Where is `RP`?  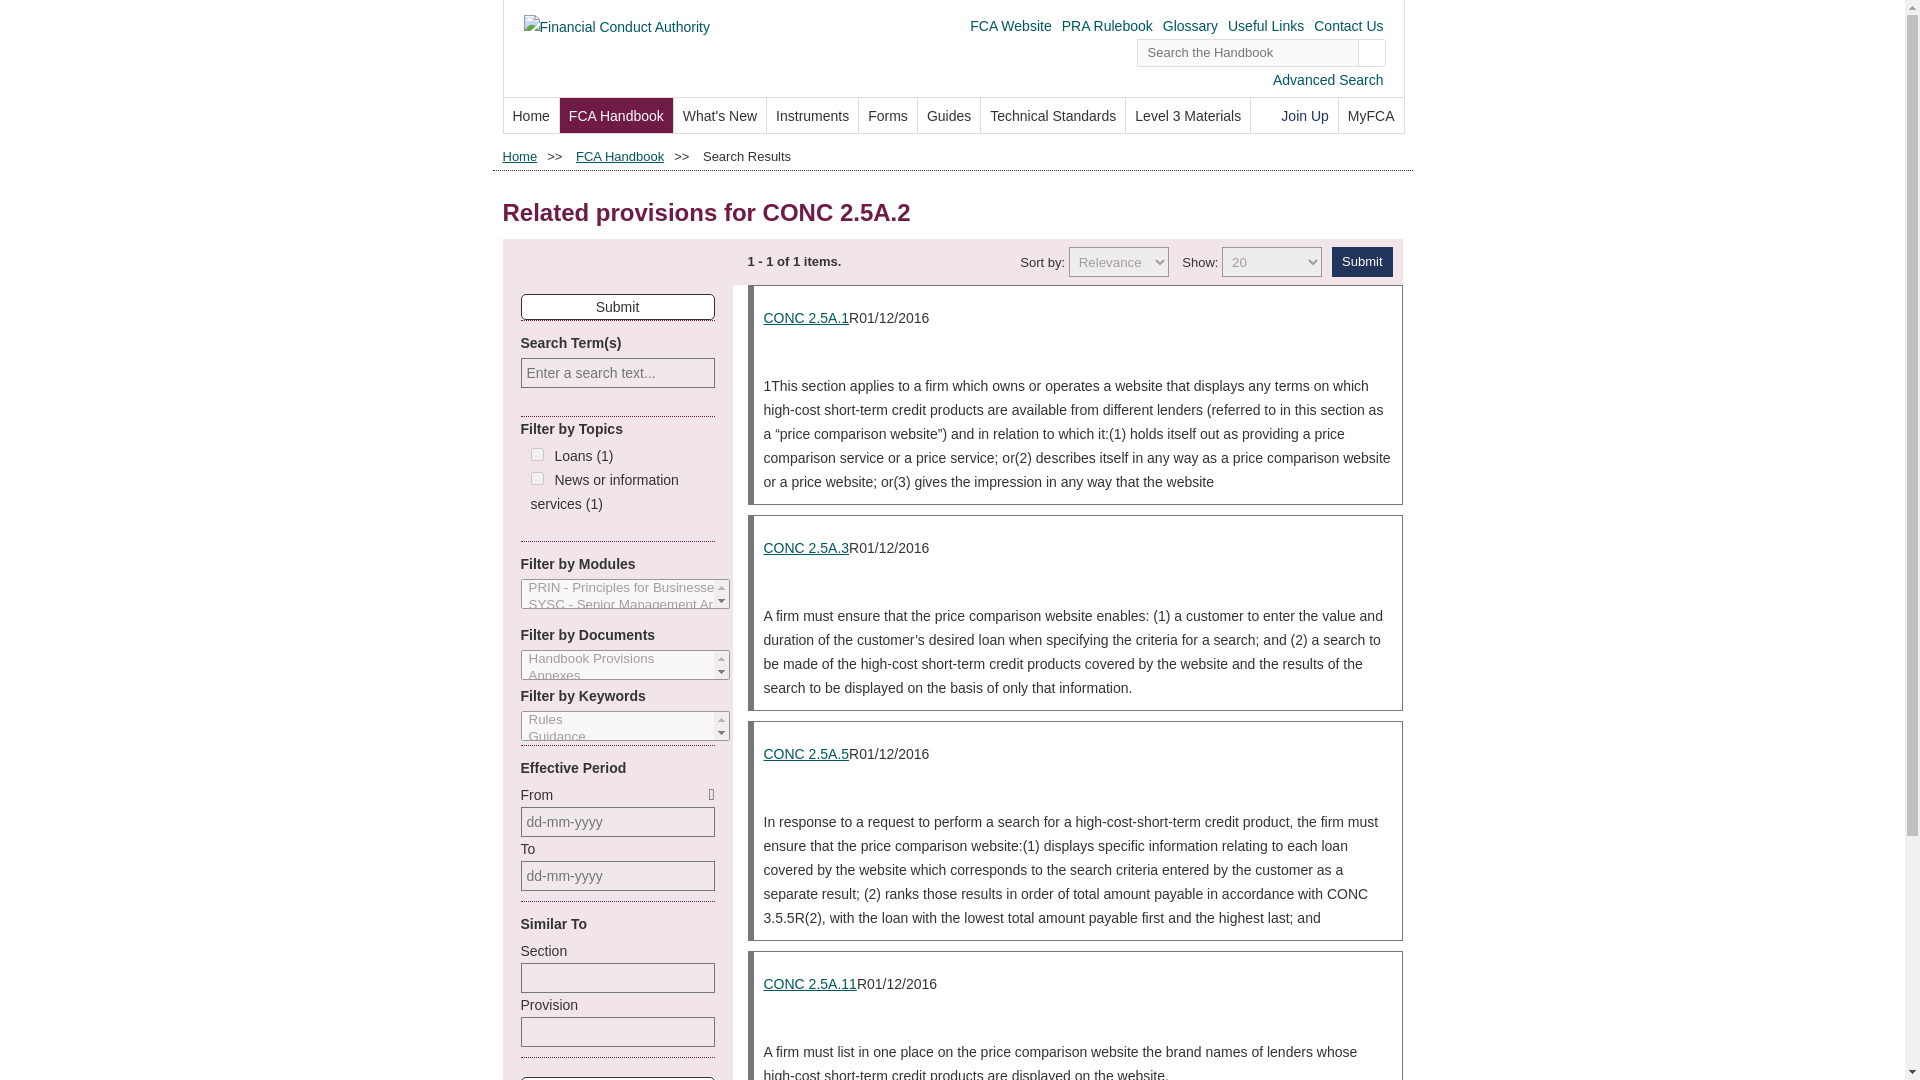
RP is located at coordinates (1078, 777).